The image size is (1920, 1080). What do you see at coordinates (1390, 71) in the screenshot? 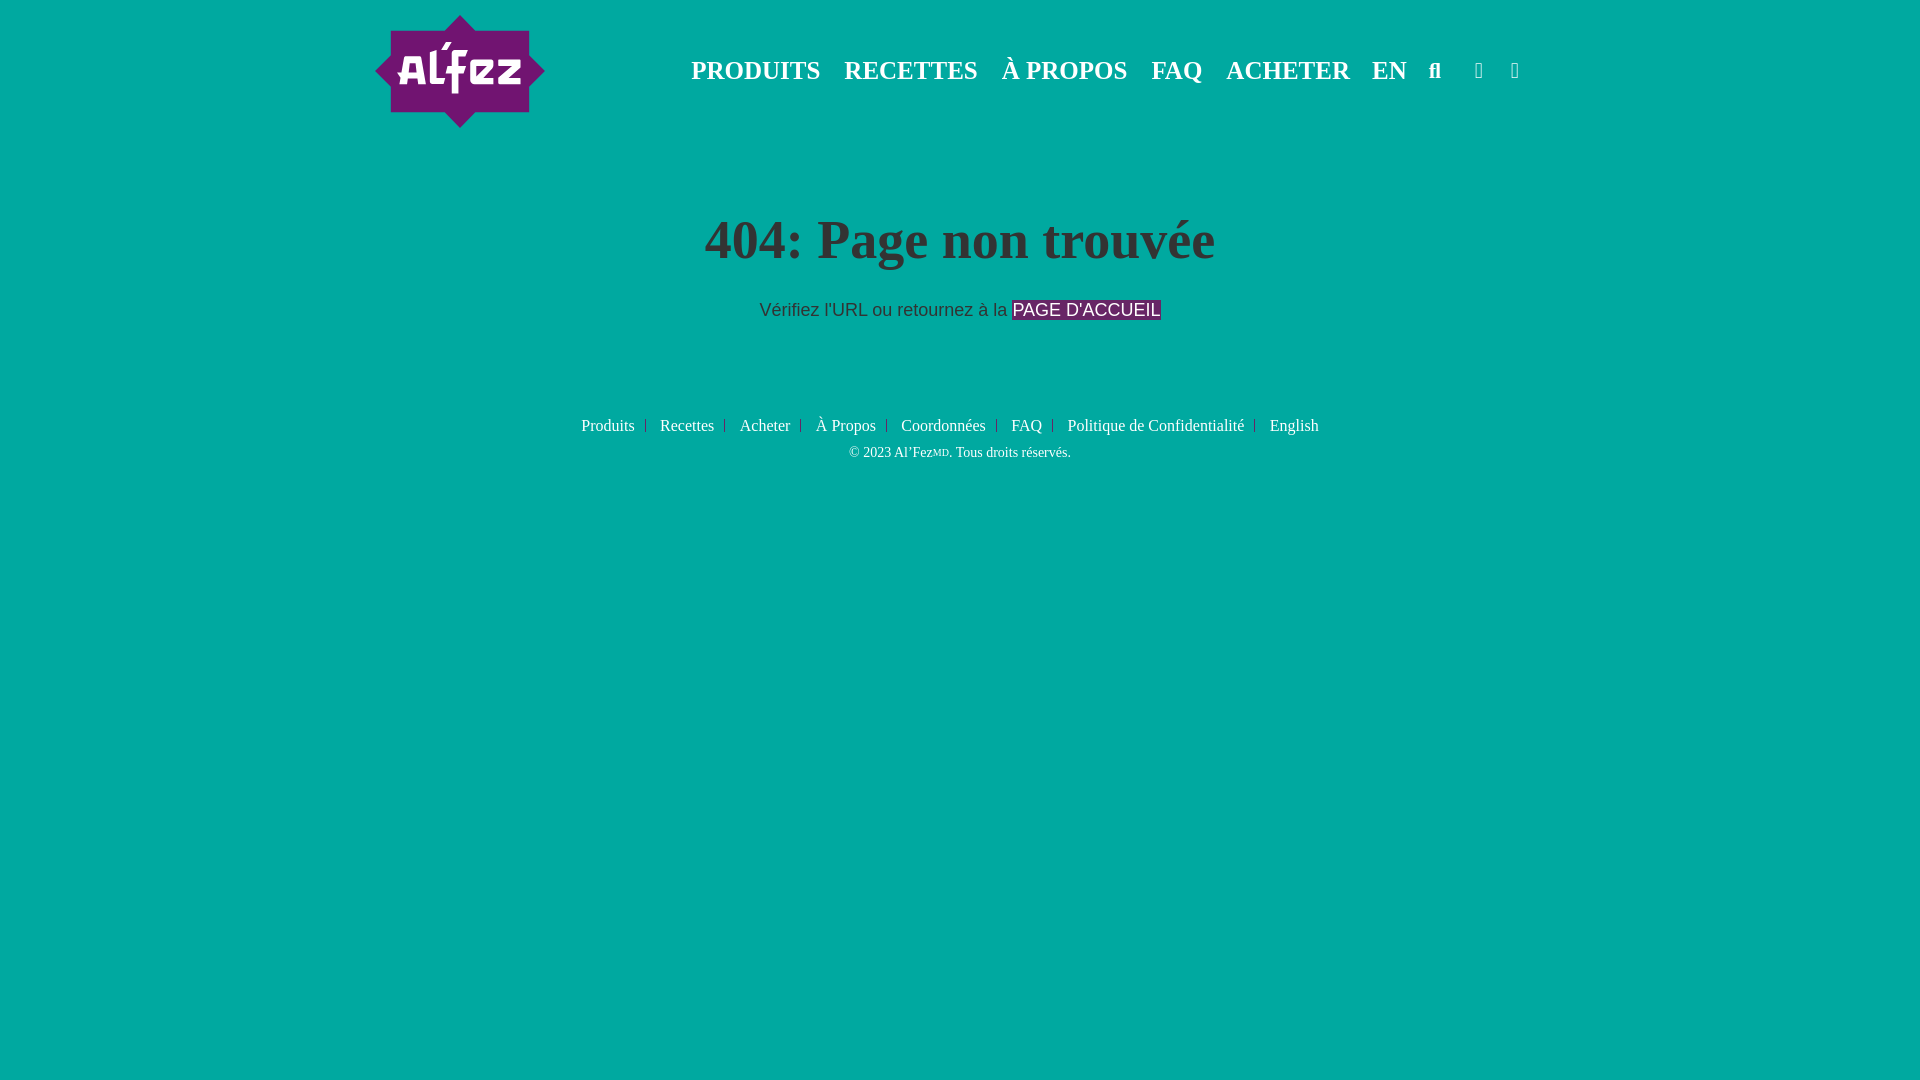
I see `EN` at bounding box center [1390, 71].